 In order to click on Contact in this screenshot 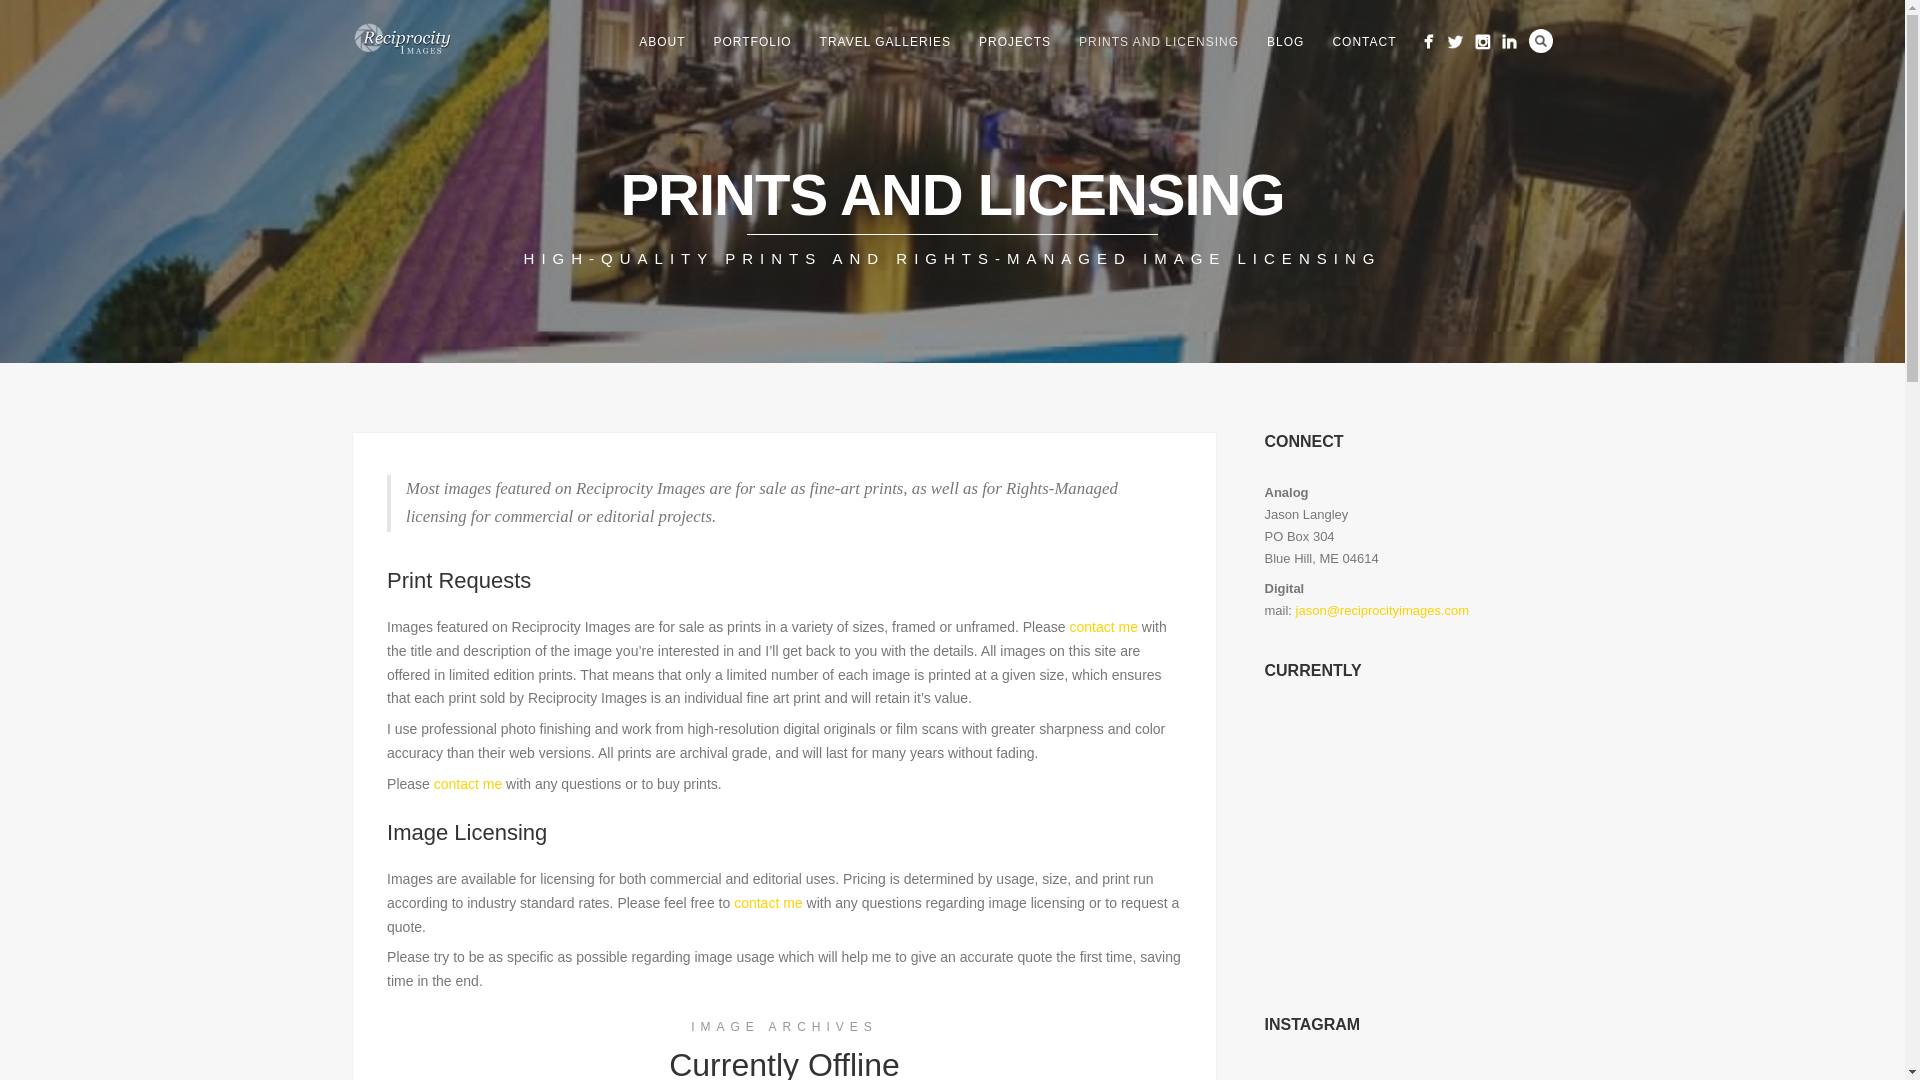, I will do `click(467, 784)`.